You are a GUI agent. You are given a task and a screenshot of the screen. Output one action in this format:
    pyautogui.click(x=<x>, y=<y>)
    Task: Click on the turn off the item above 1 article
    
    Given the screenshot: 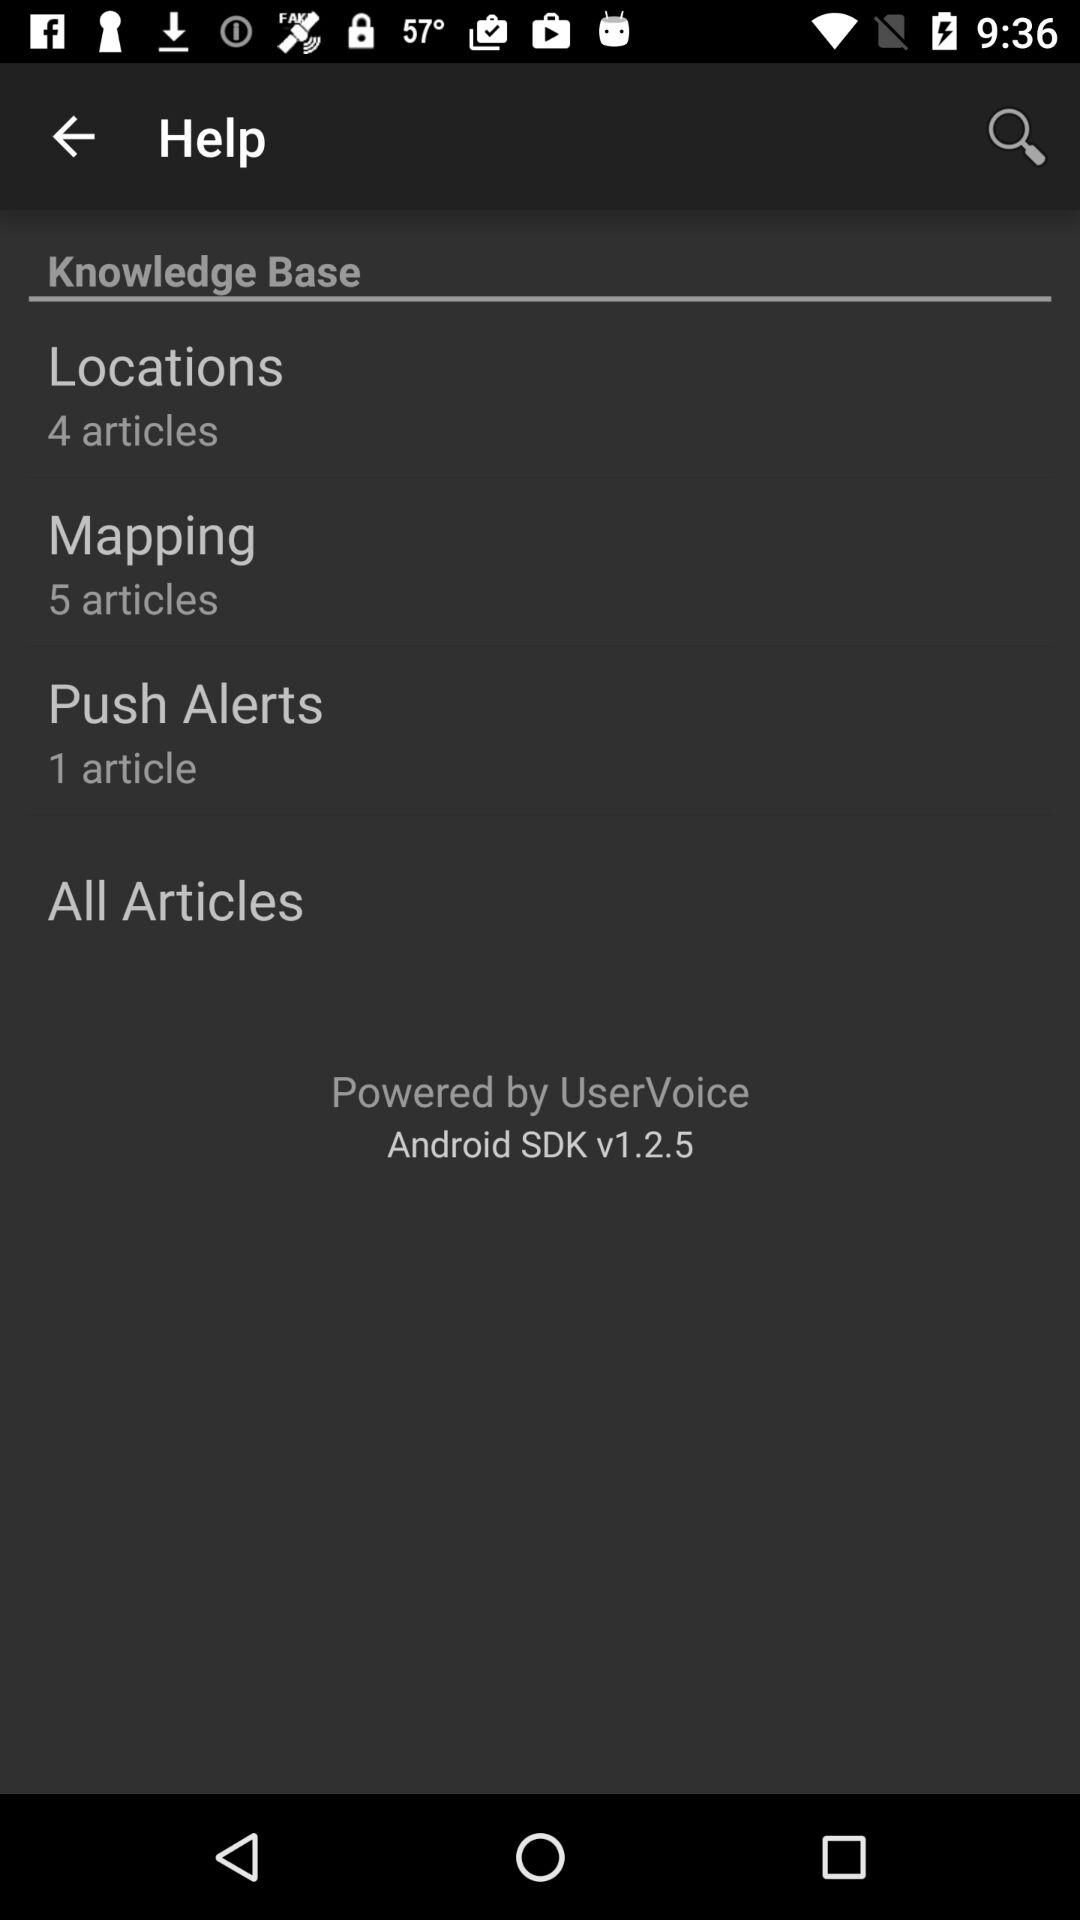 What is the action you would take?
    pyautogui.click(x=186, y=702)
    